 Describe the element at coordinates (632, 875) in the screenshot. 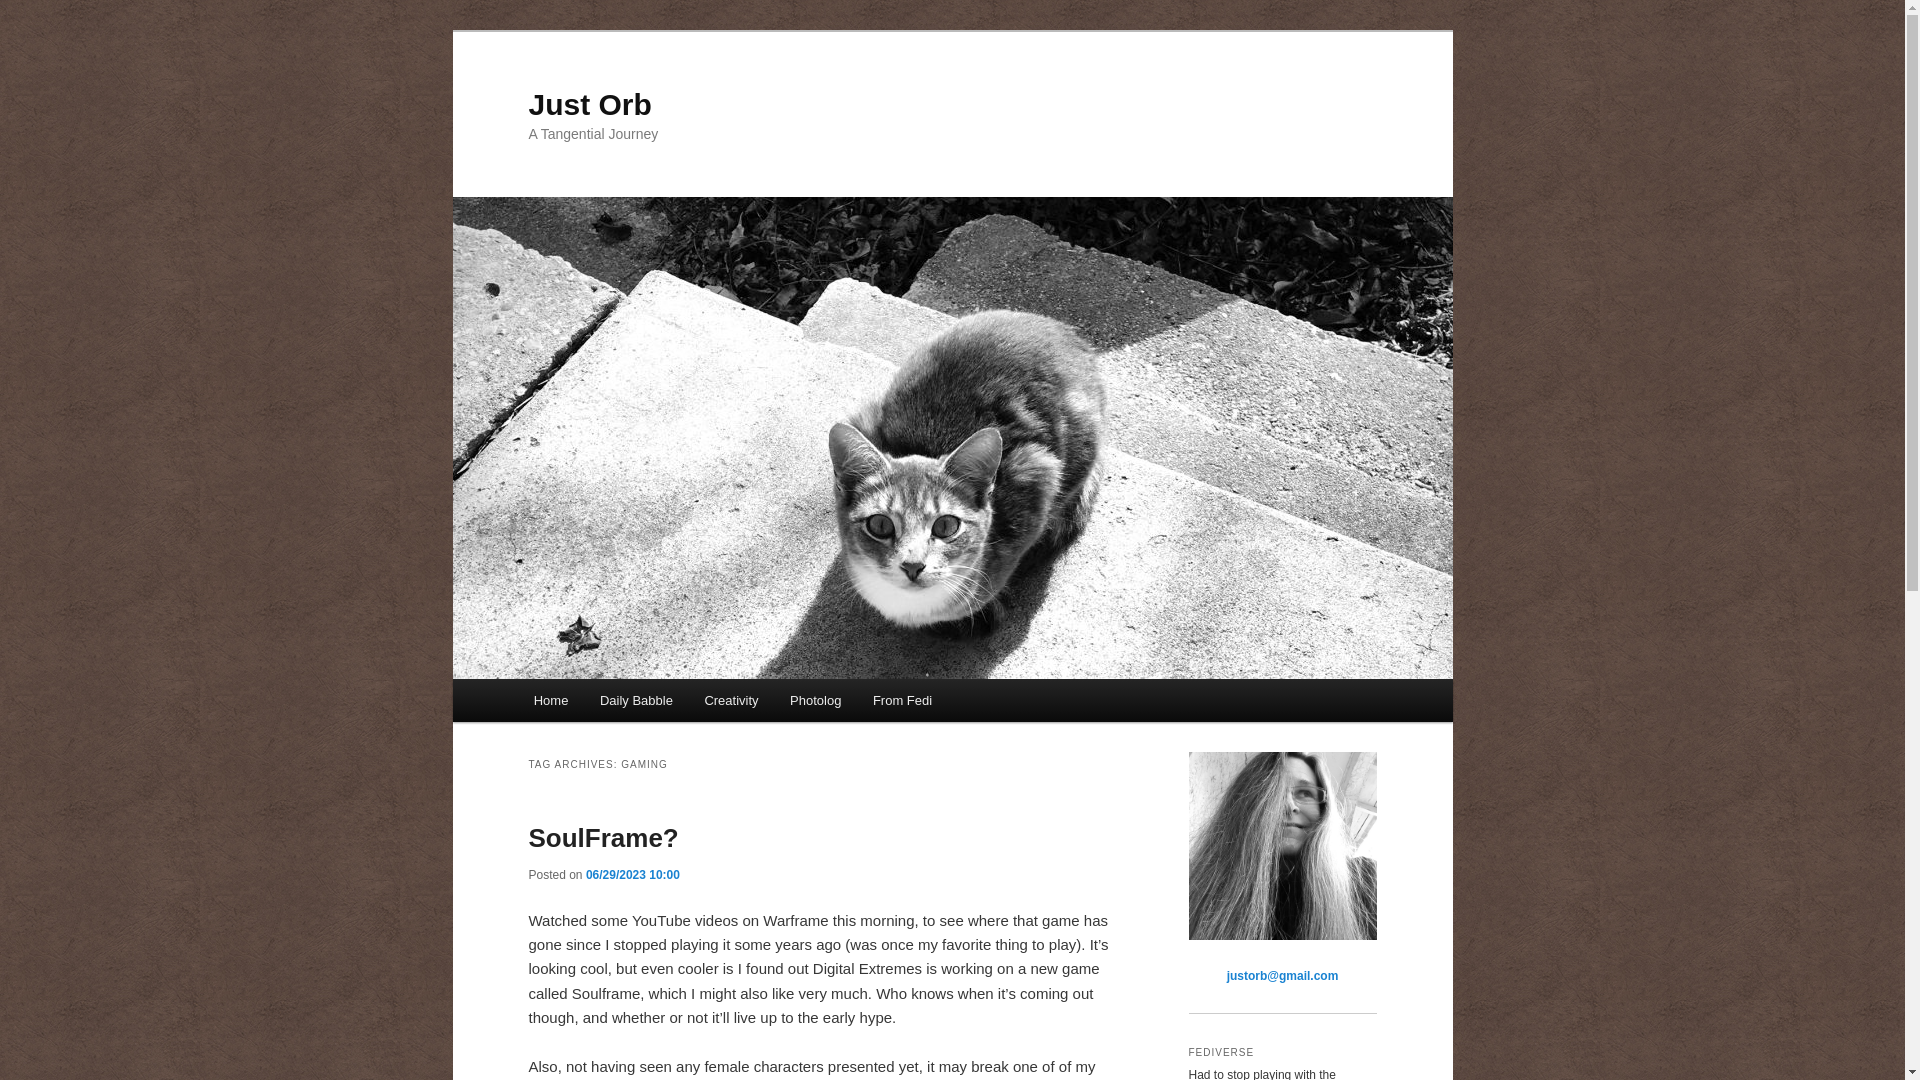

I see `10:00` at that location.